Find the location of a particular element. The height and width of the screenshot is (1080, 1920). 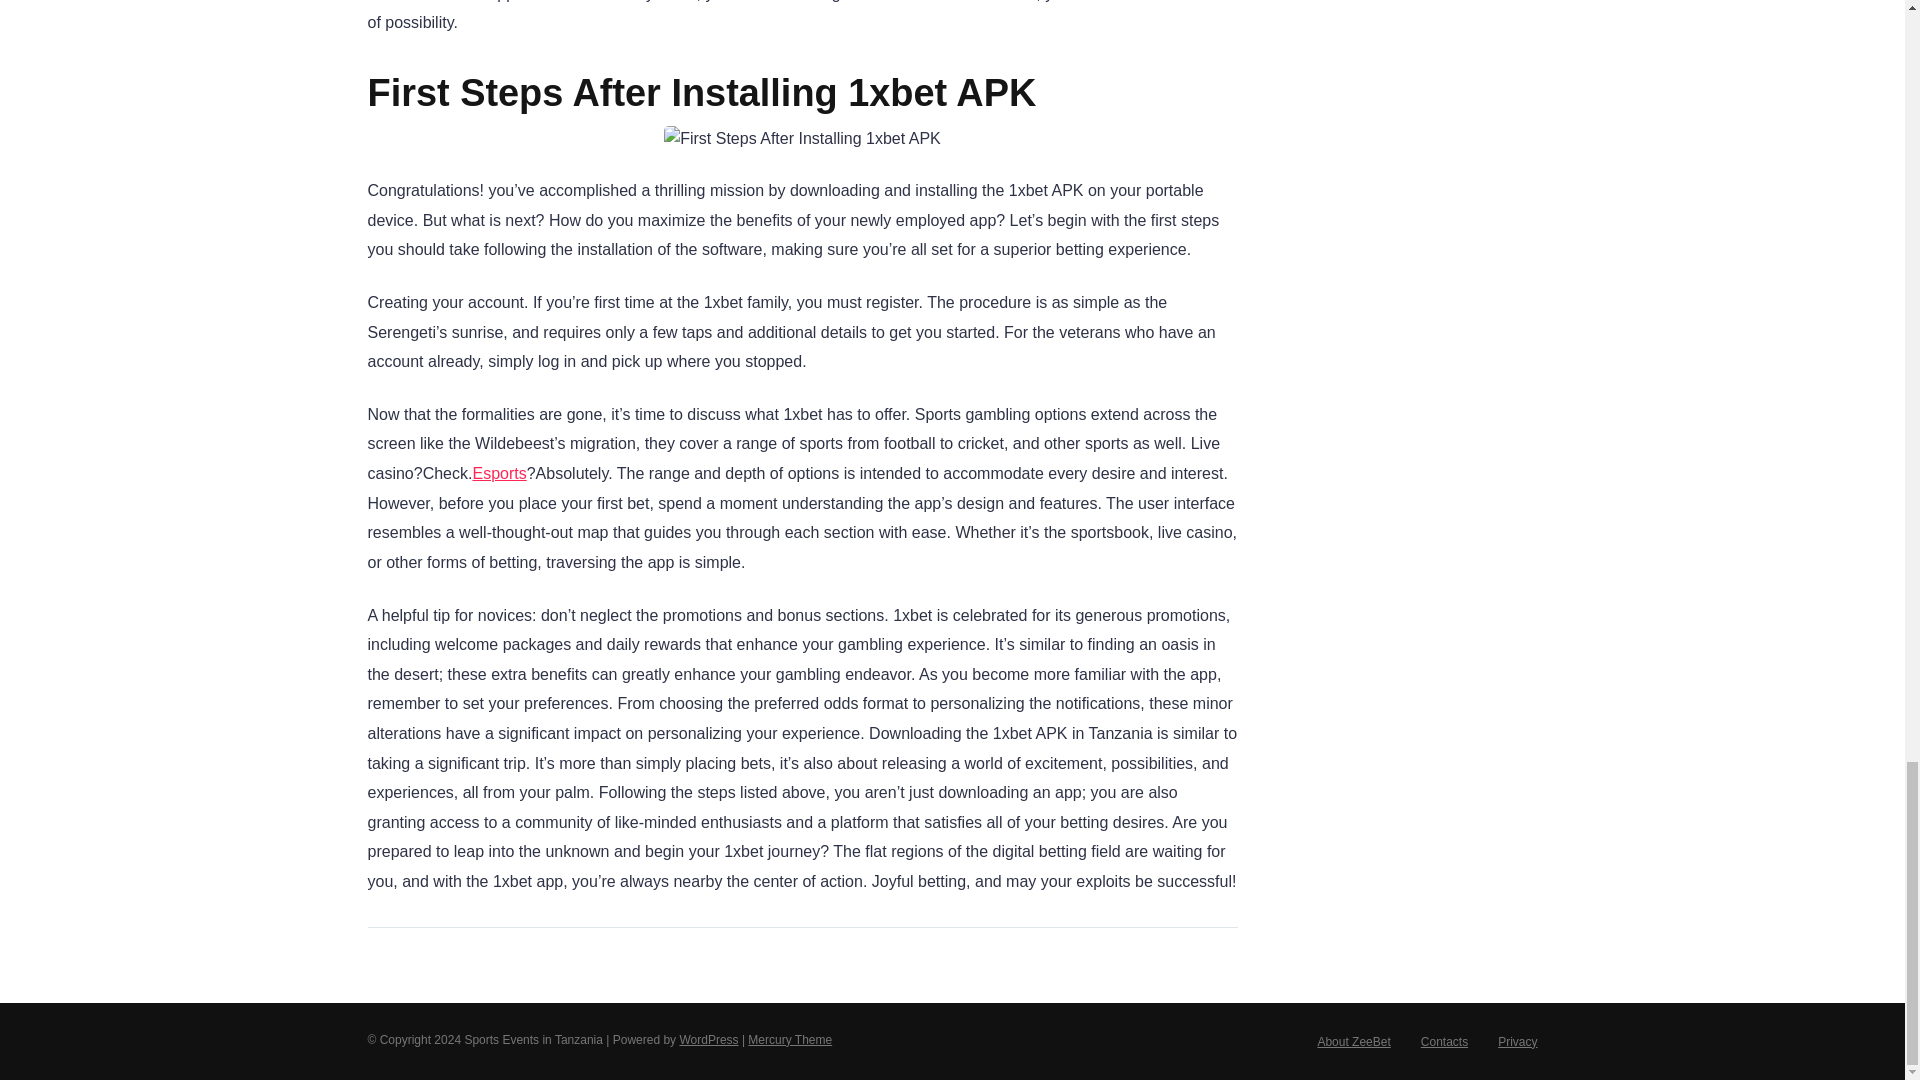

Esports is located at coordinates (499, 473).